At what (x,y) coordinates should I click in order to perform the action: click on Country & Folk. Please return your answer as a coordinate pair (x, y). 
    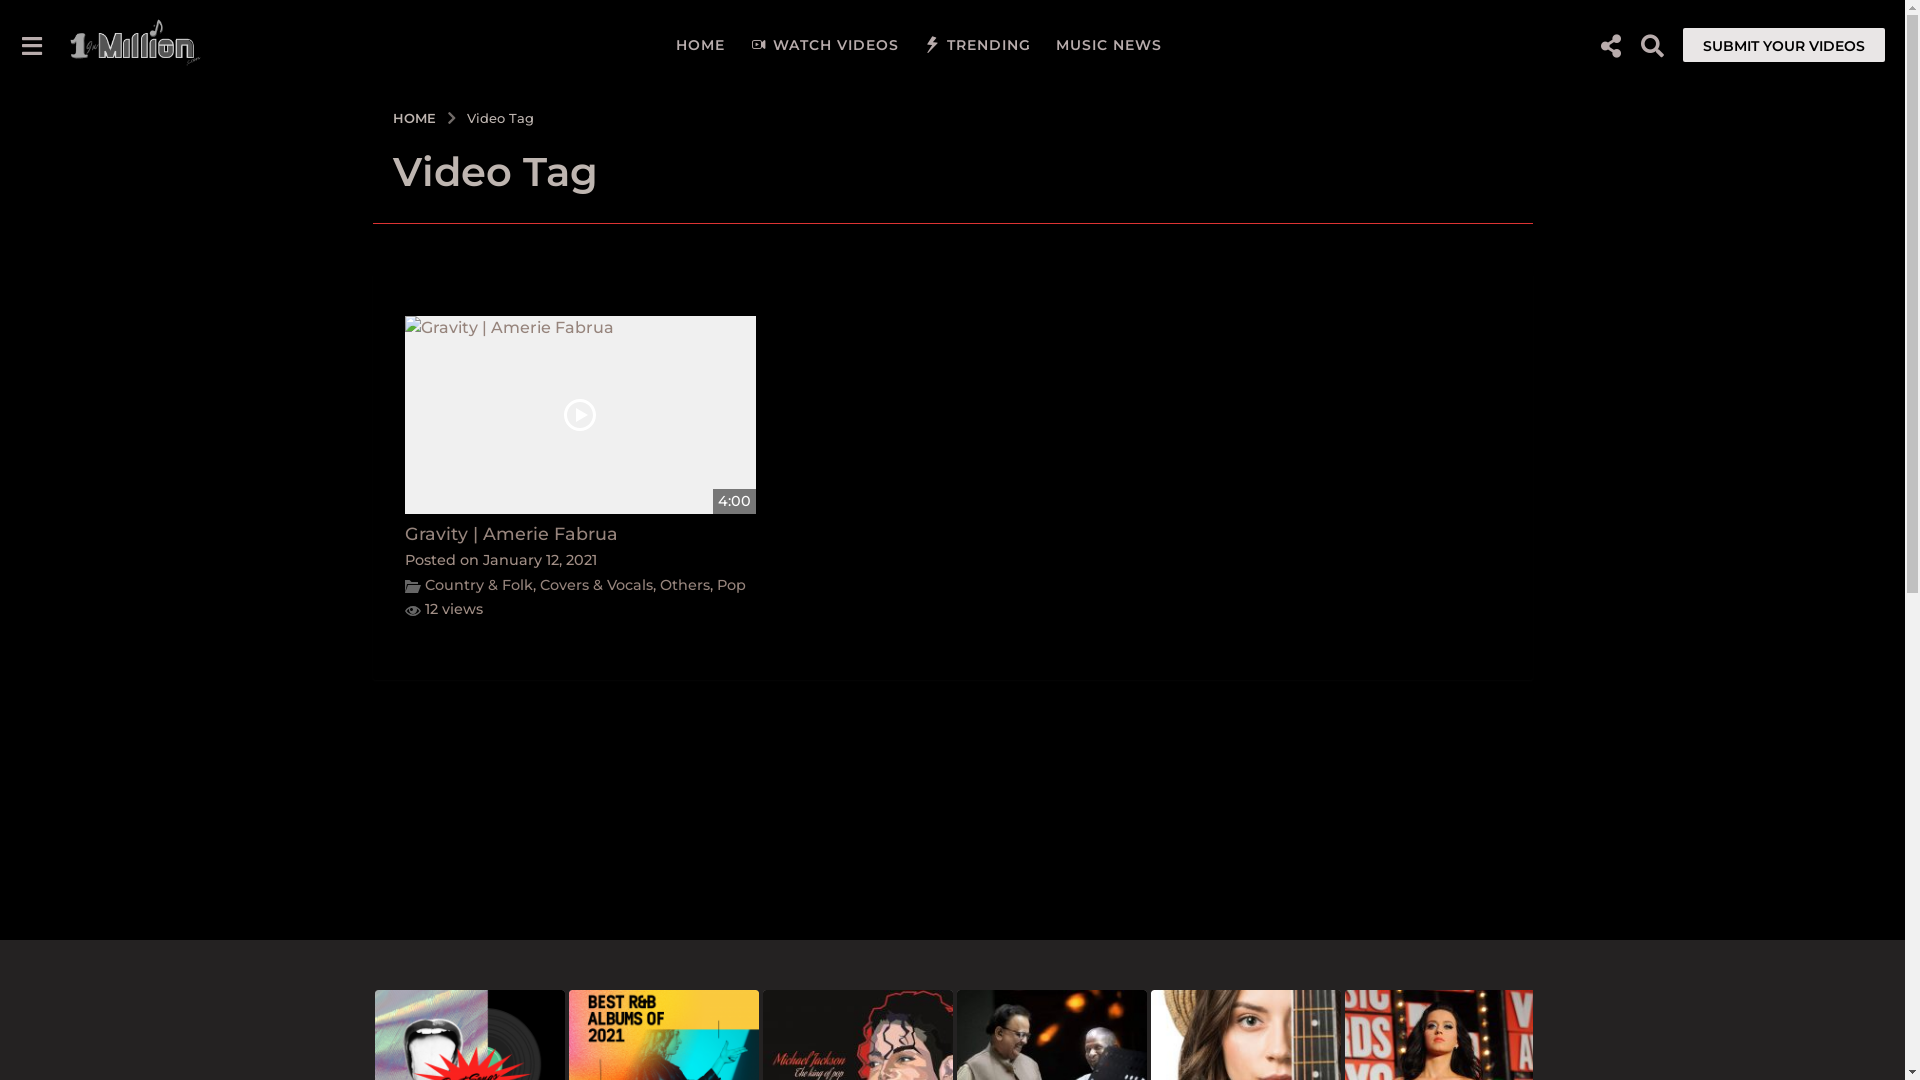
    Looking at the image, I should click on (478, 585).